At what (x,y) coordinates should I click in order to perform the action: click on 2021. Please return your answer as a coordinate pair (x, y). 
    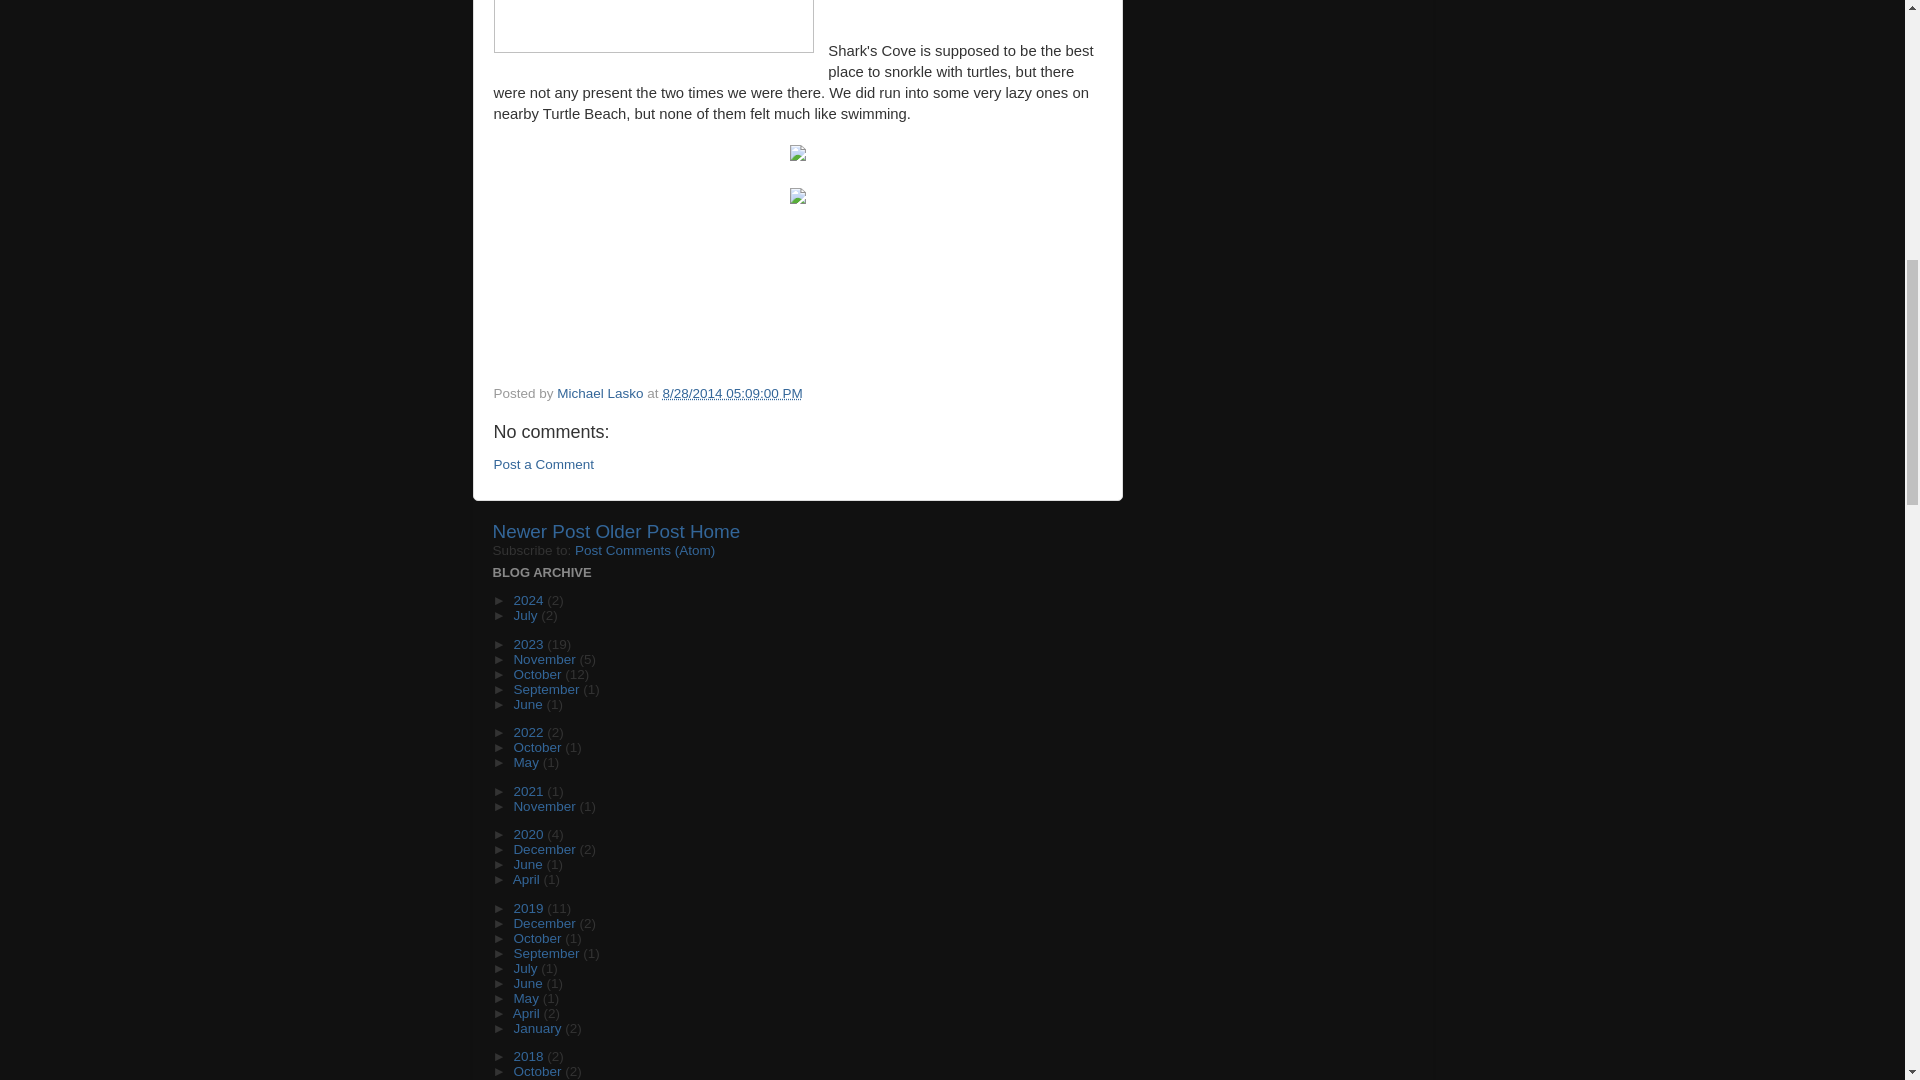
    Looking at the image, I should click on (530, 792).